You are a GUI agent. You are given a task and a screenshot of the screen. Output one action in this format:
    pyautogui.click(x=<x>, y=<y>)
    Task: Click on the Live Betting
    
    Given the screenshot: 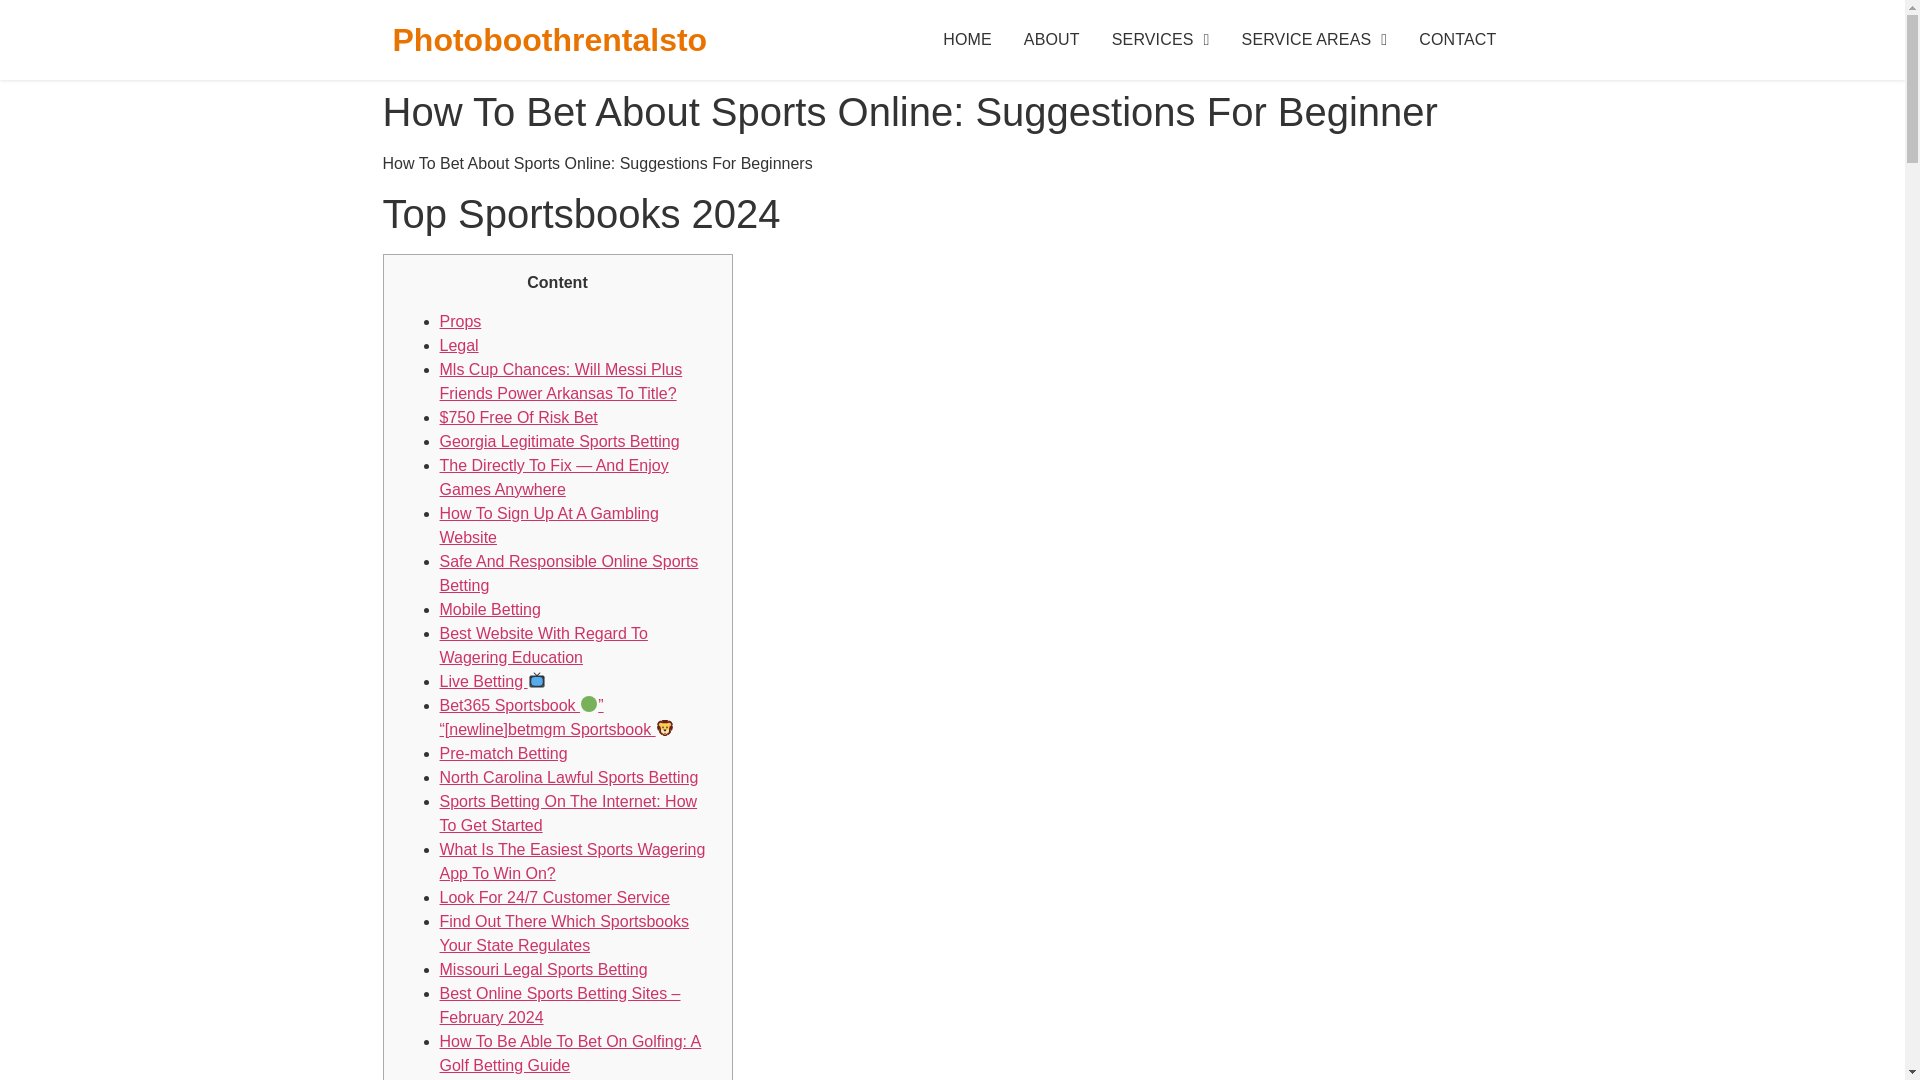 What is the action you would take?
    pyautogui.click(x=492, y=681)
    